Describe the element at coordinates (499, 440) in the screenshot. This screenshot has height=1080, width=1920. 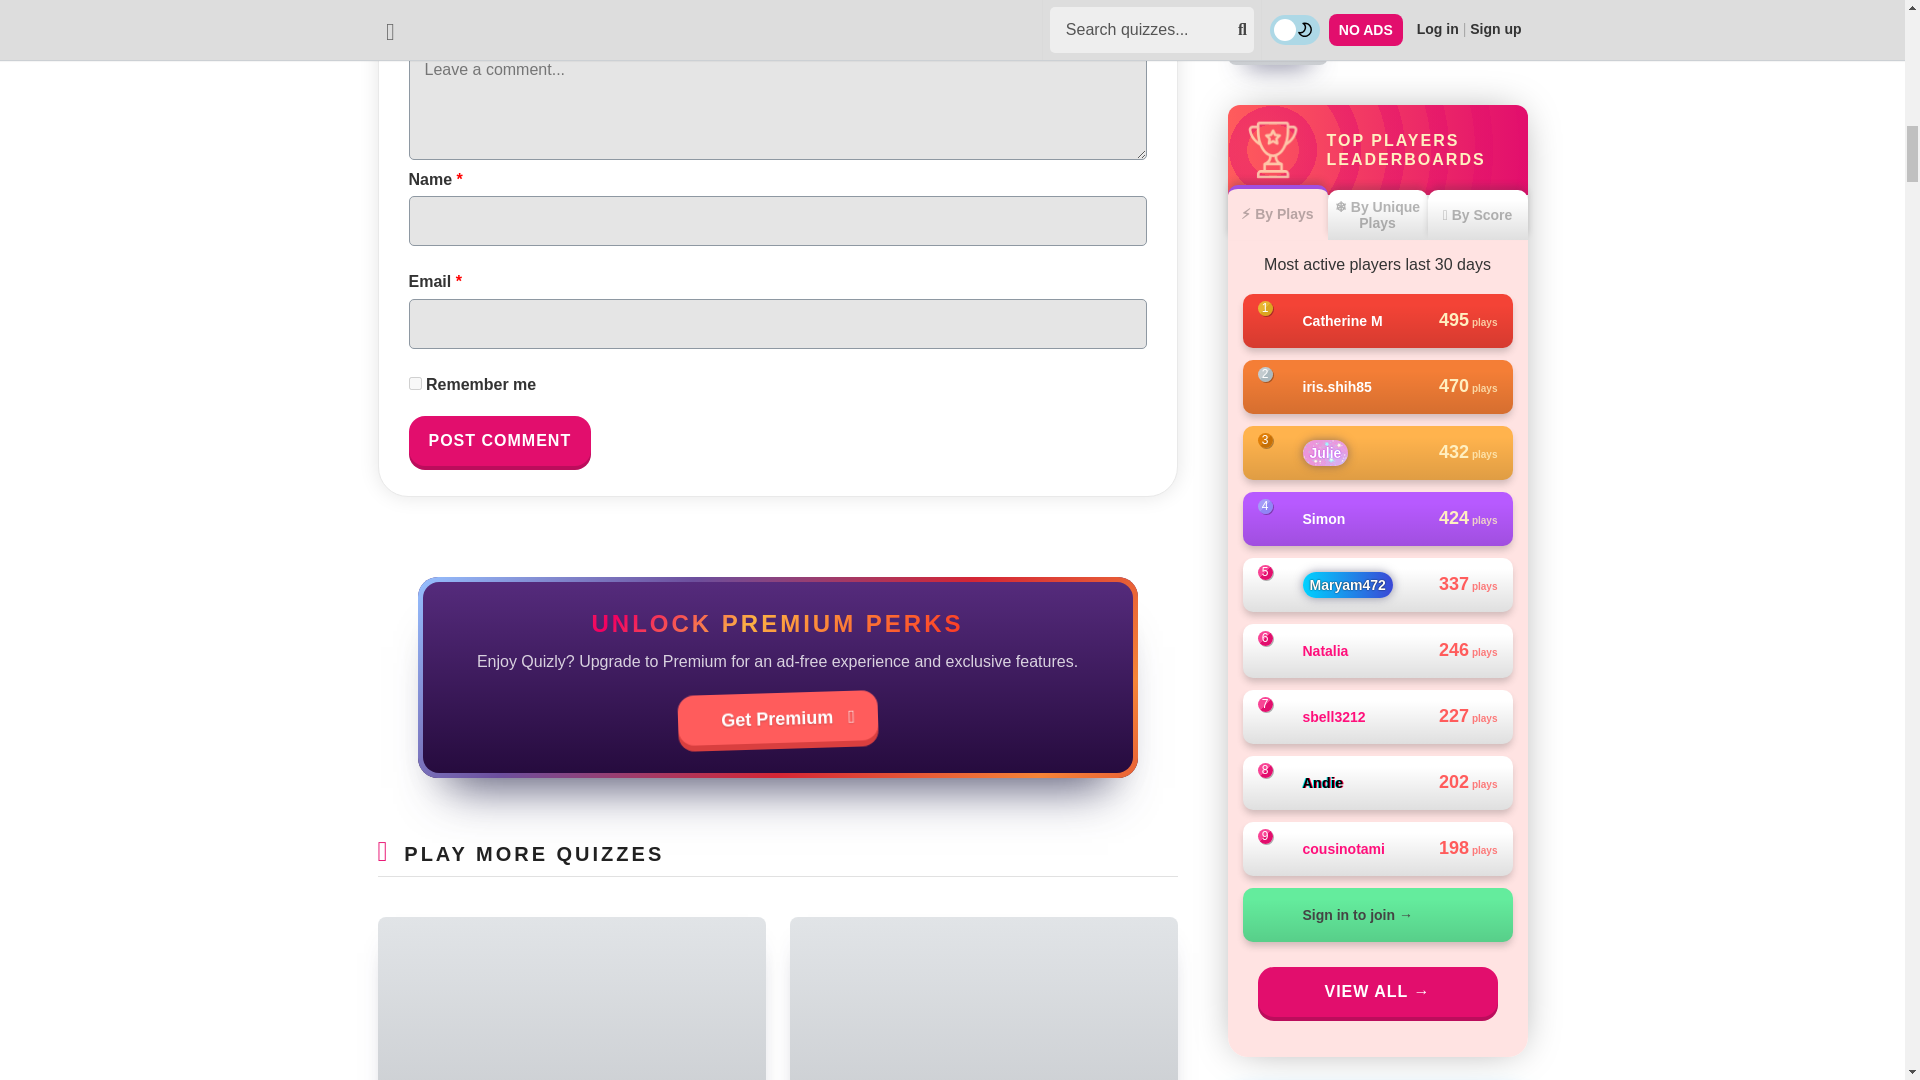
I see `Post Comment` at that location.